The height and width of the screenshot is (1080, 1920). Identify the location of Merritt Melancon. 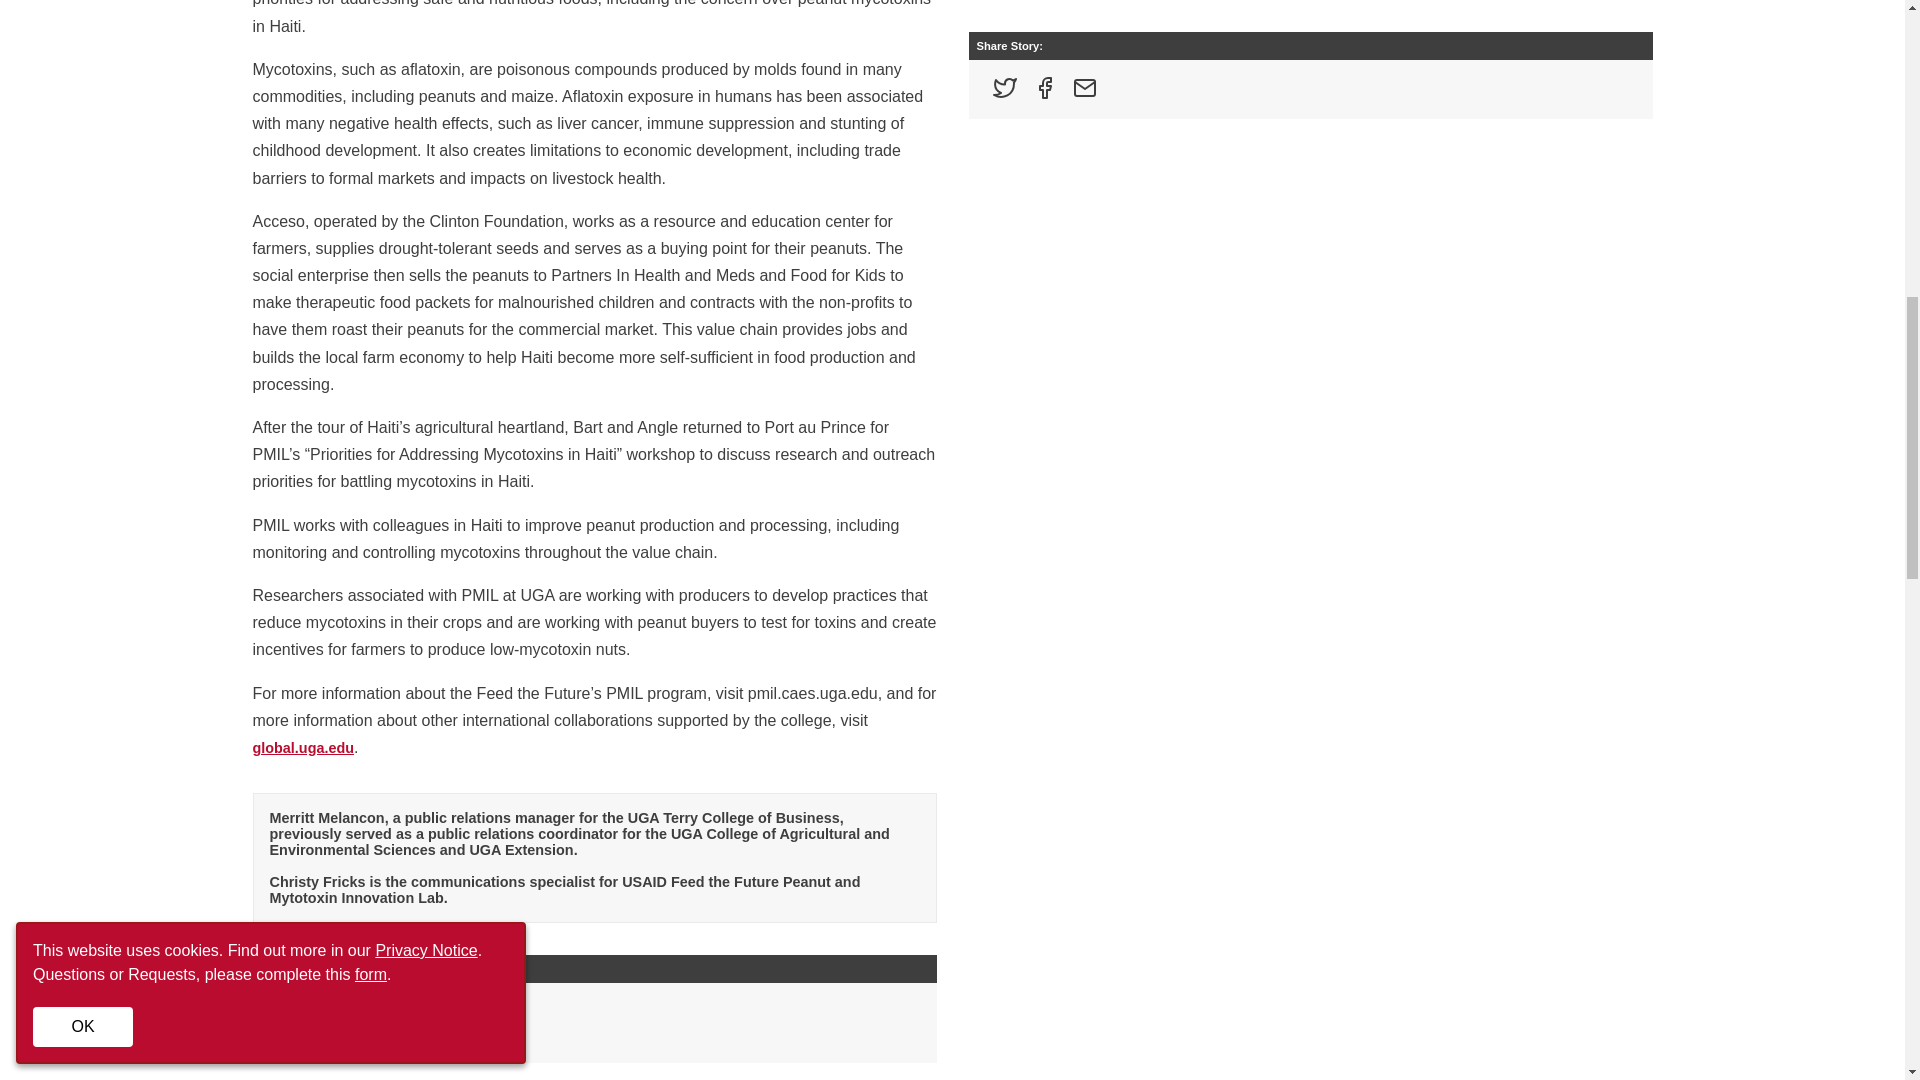
(325, 1007).